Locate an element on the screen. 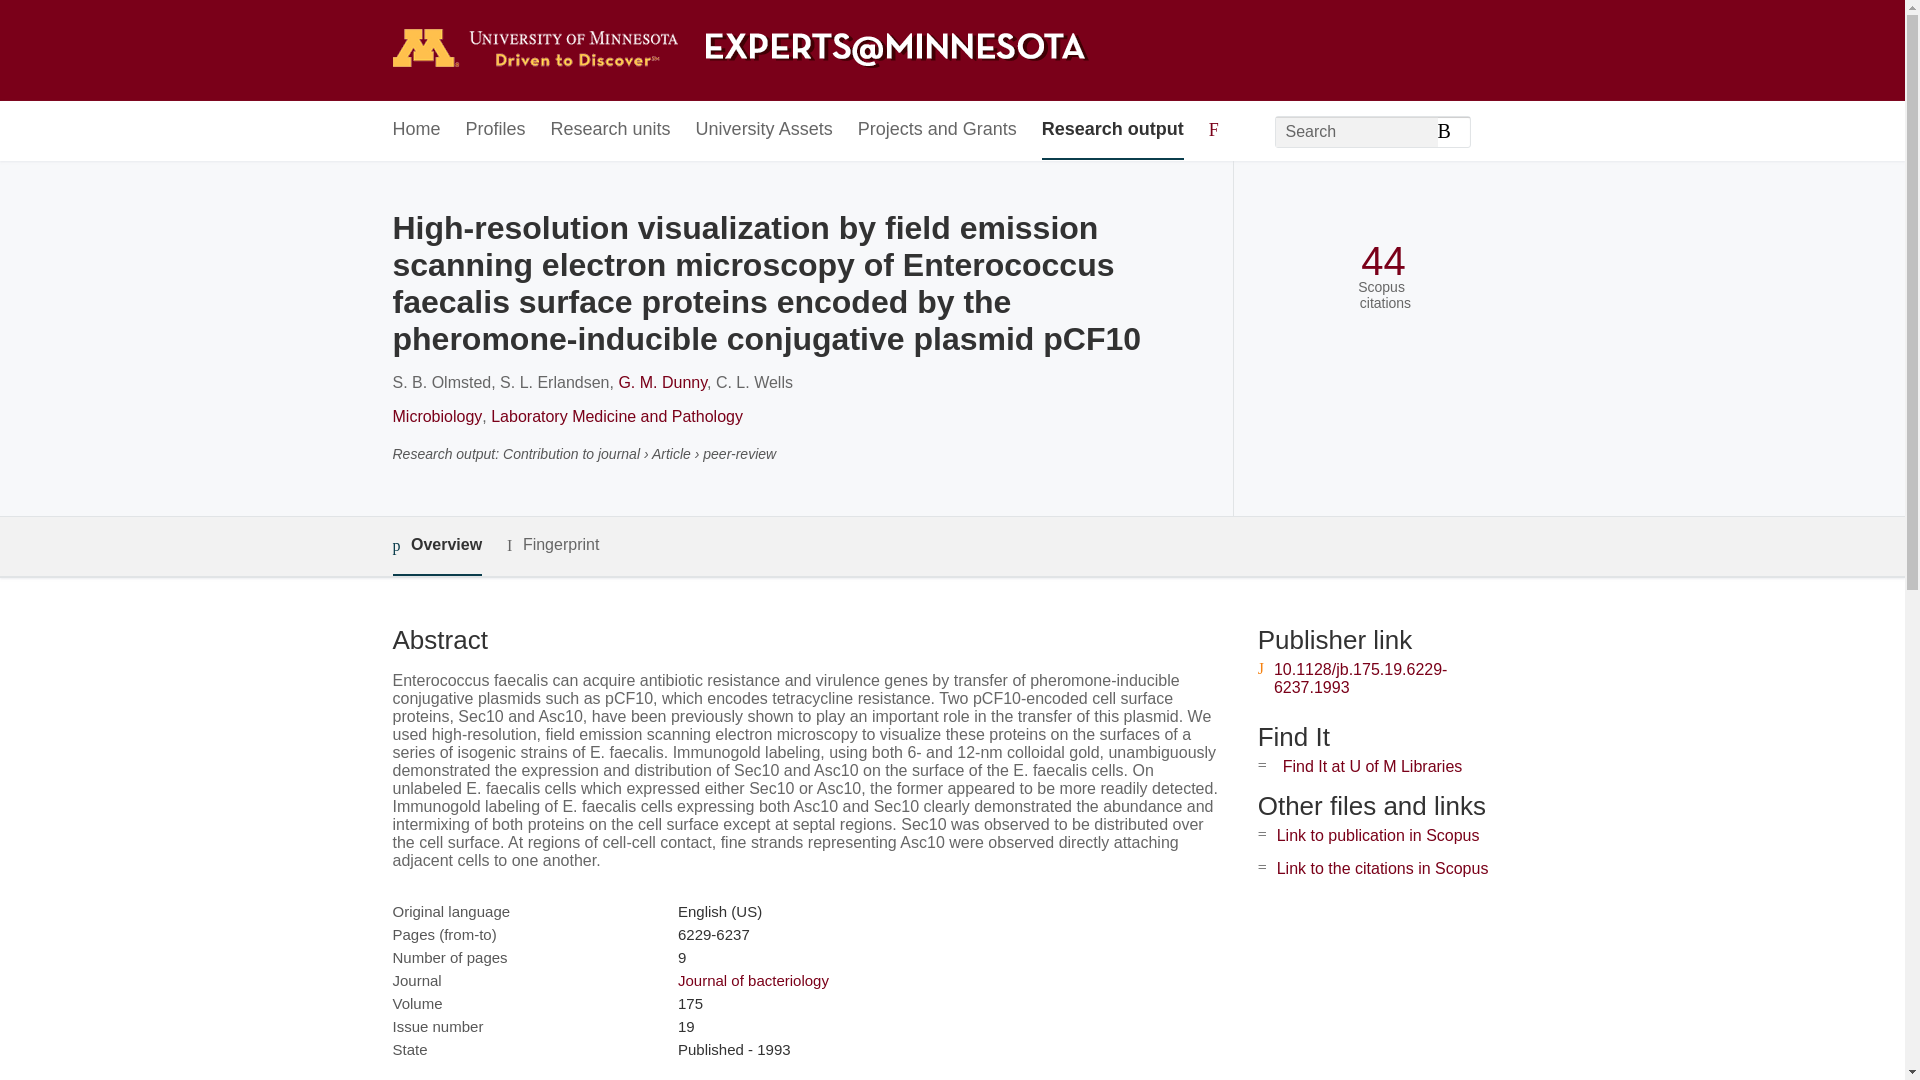  University Assets is located at coordinates (764, 130).